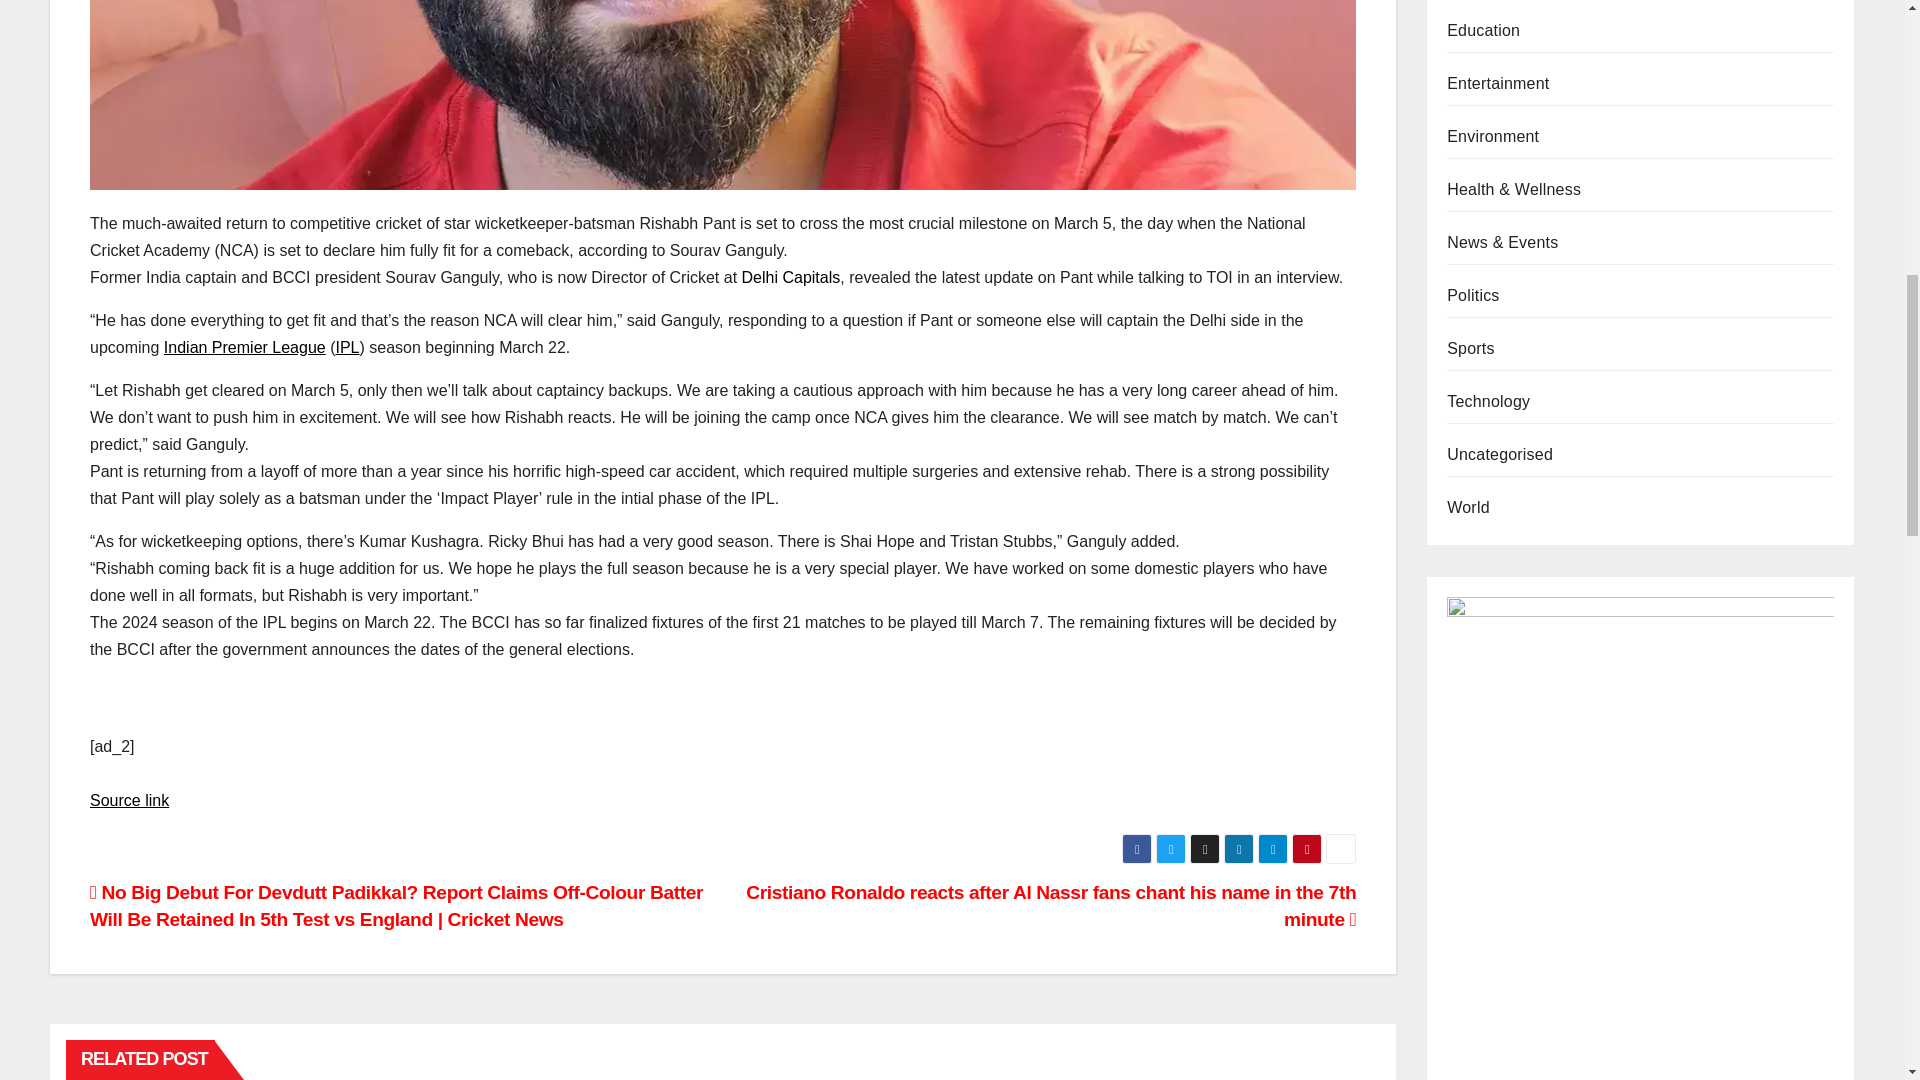 The height and width of the screenshot is (1080, 1920). What do you see at coordinates (348, 348) in the screenshot?
I see `IPL` at bounding box center [348, 348].